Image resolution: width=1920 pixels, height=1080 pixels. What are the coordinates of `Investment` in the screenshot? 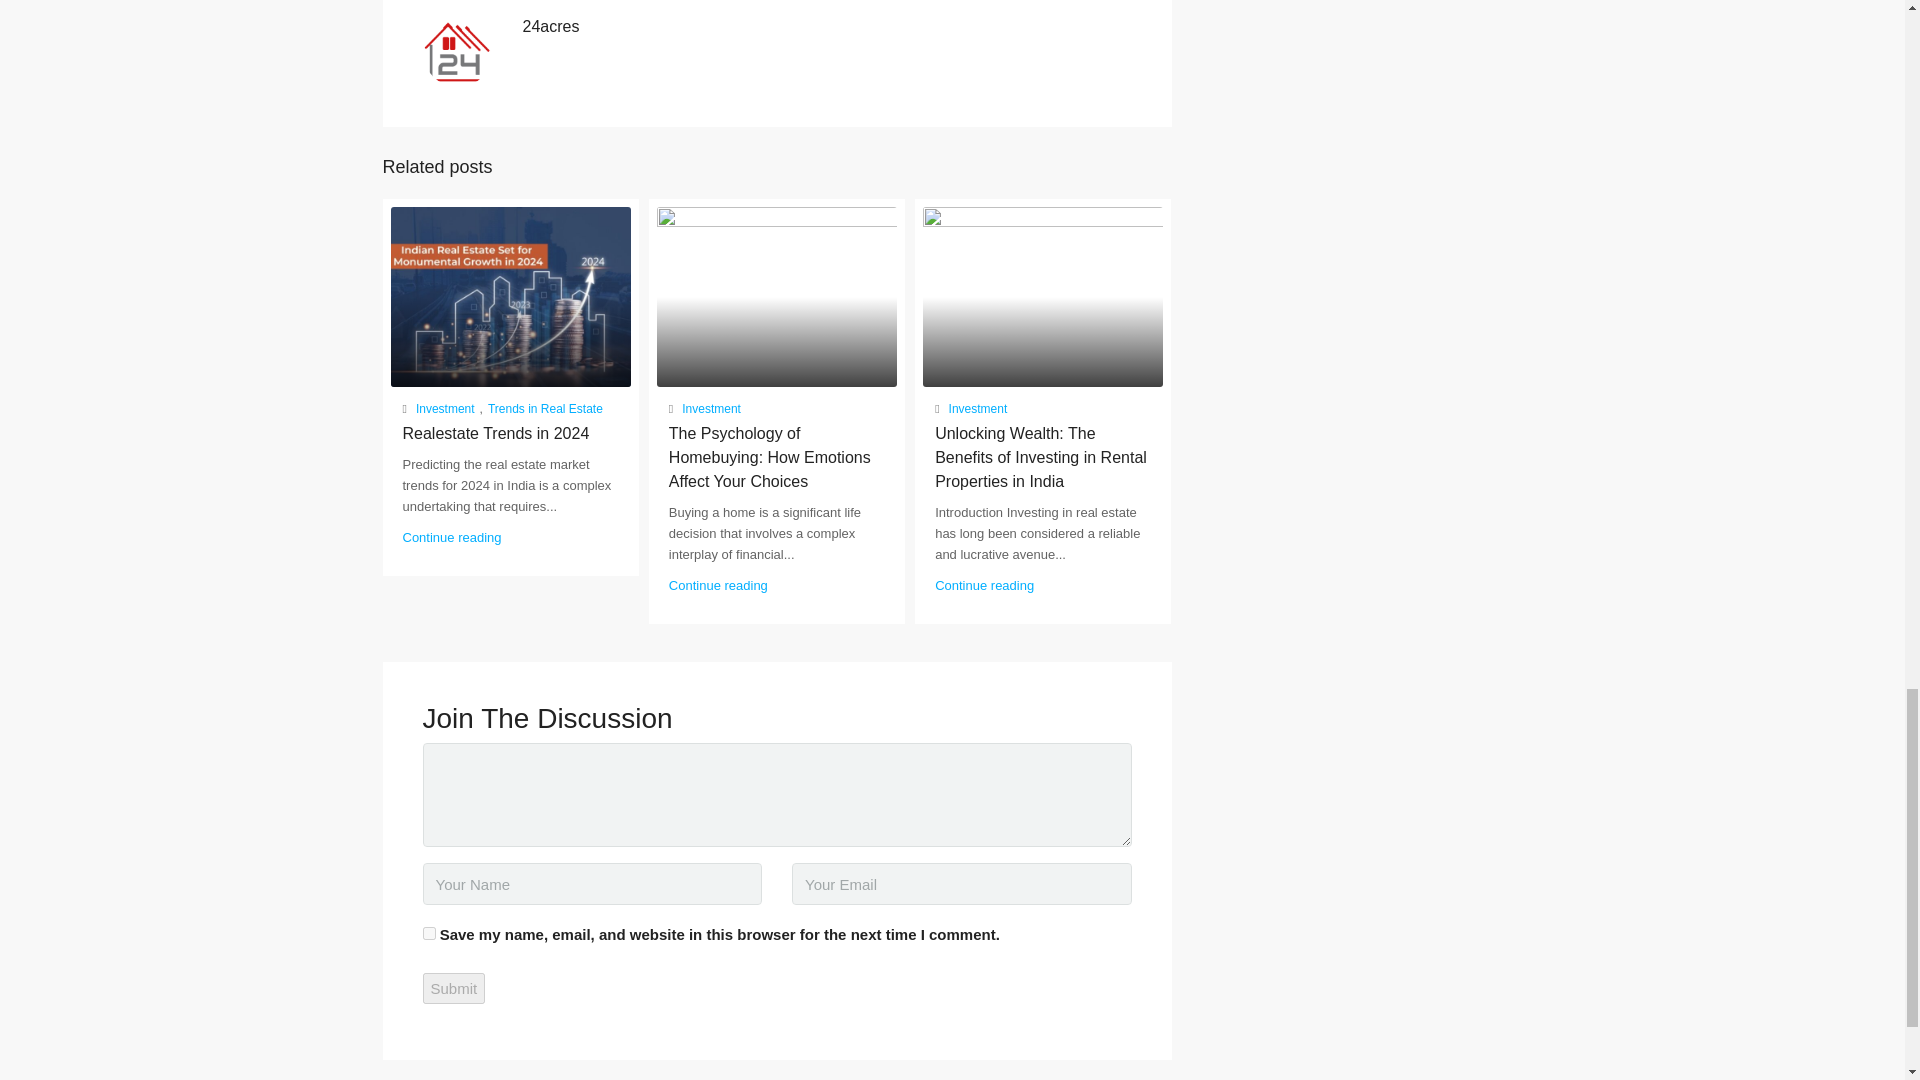 It's located at (445, 410).